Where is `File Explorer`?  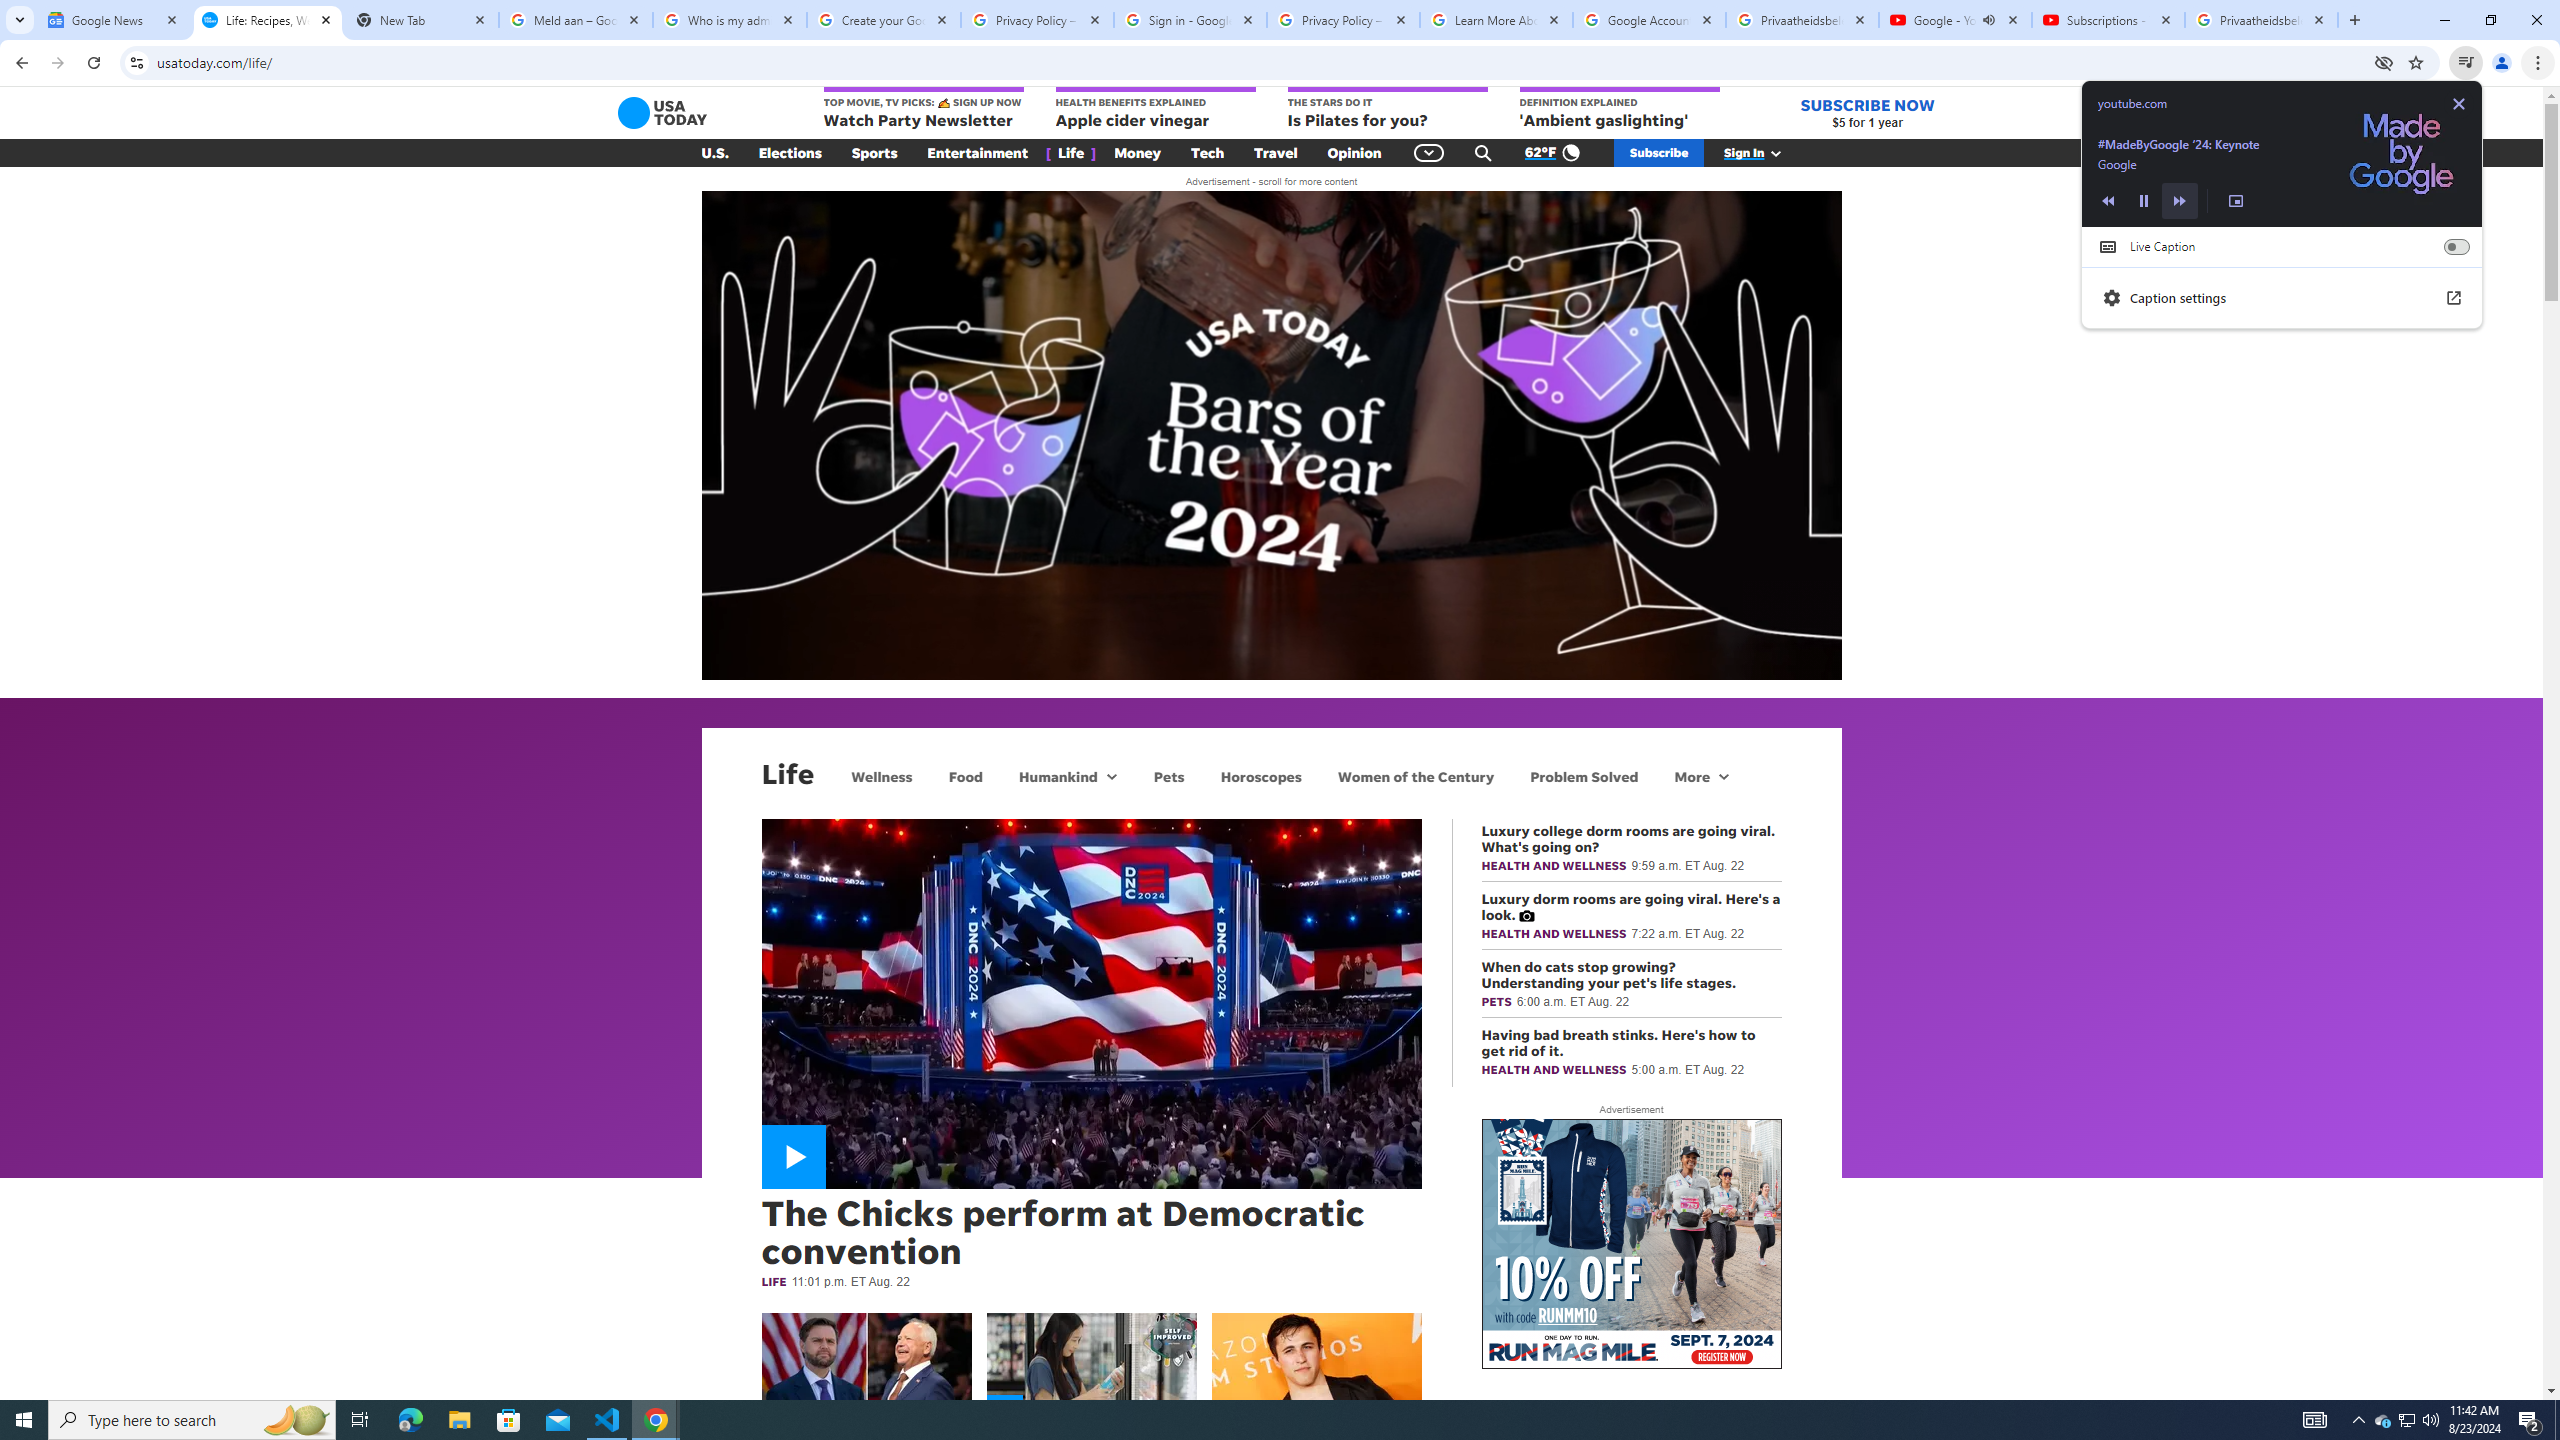 File Explorer is located at coordinates (459, 1420).